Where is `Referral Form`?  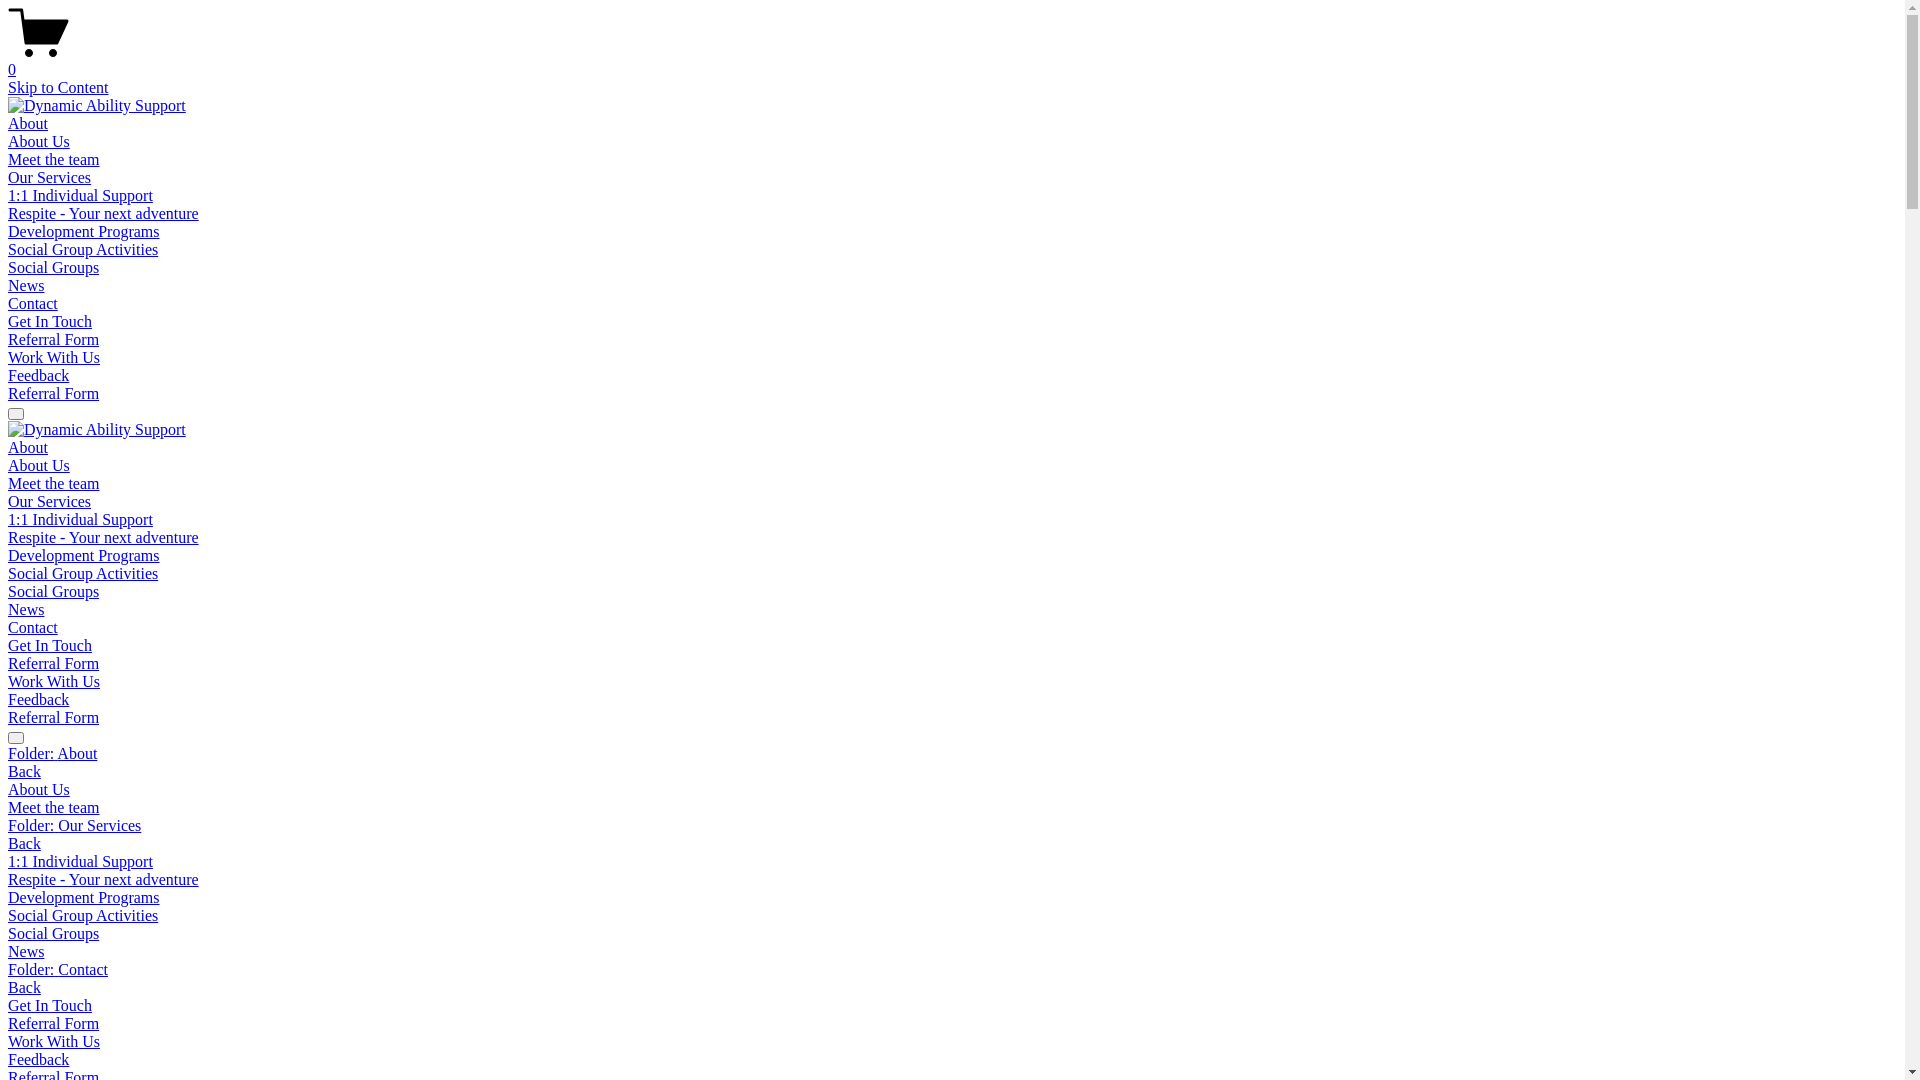 Referral Form is located at coordinates (54, 393).